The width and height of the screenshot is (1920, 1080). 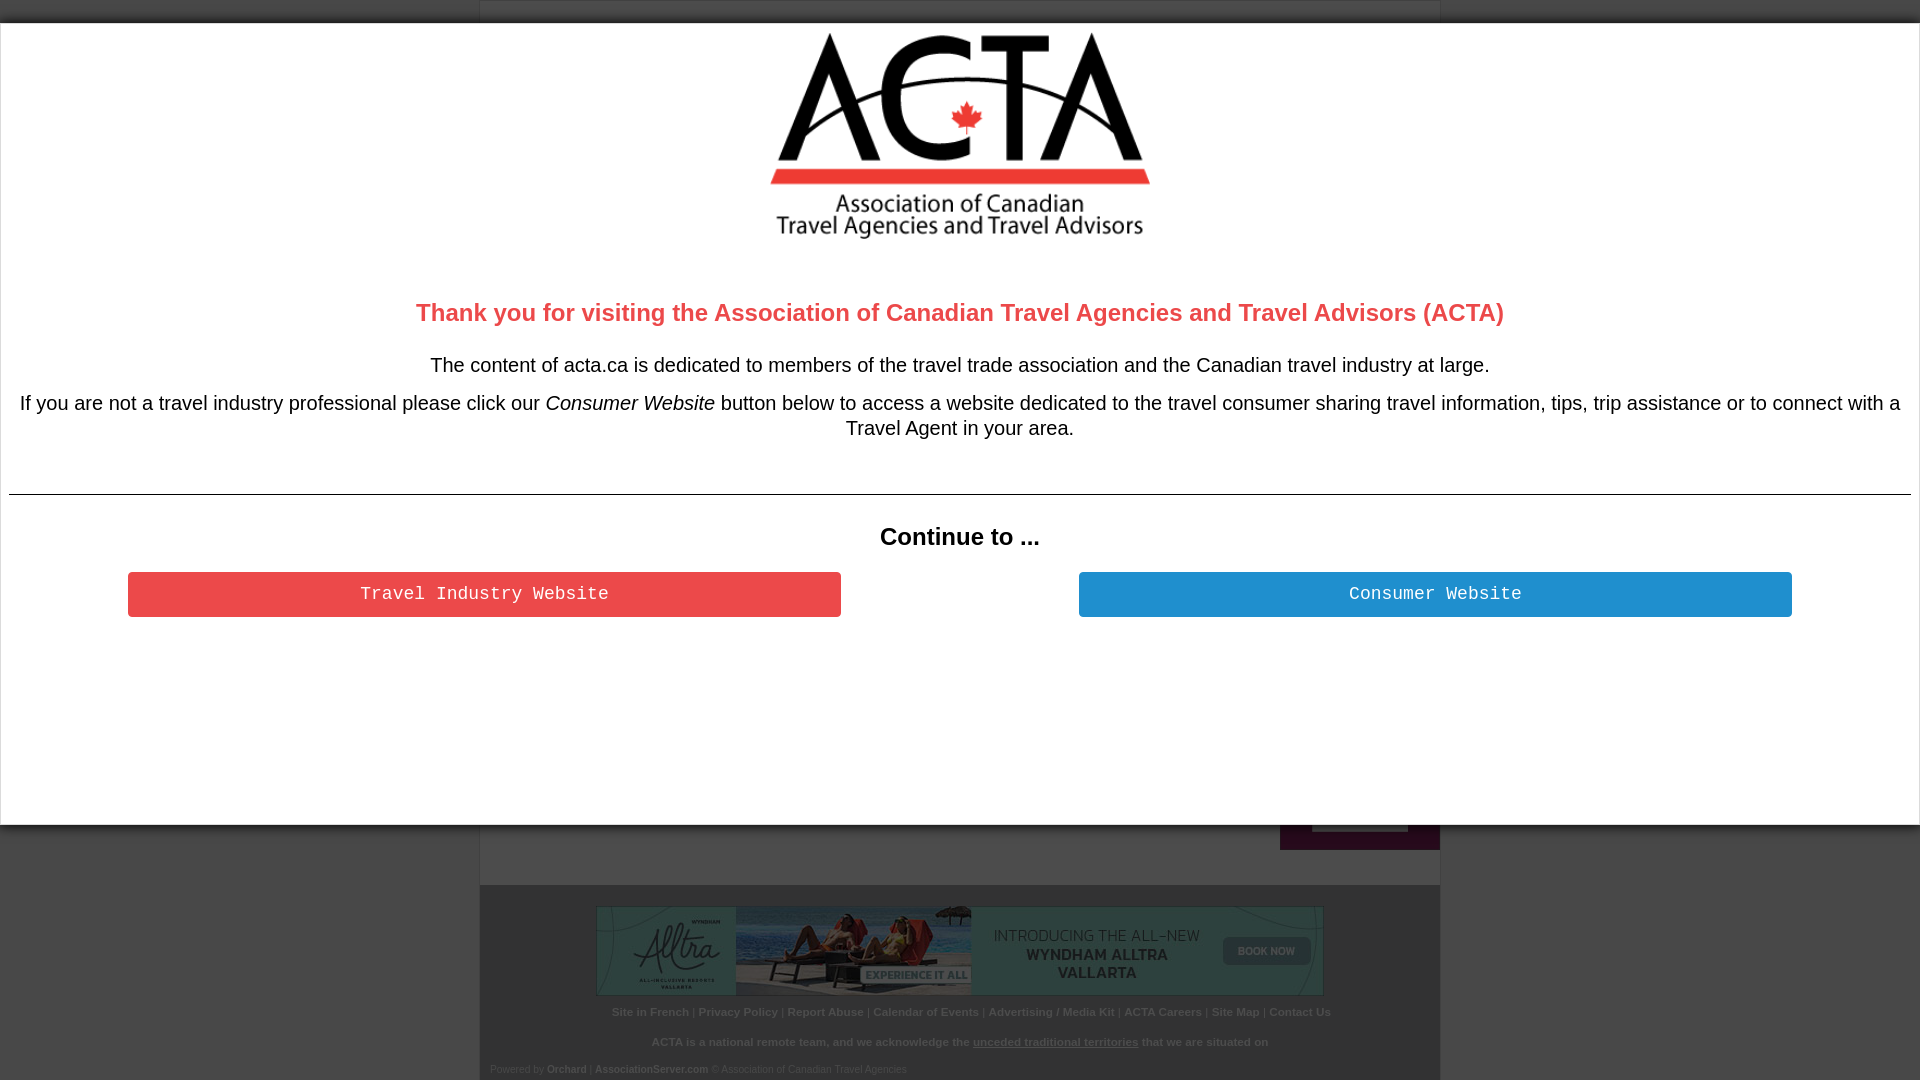 I want to click on EDUCATION, so click(x=844, y=164).